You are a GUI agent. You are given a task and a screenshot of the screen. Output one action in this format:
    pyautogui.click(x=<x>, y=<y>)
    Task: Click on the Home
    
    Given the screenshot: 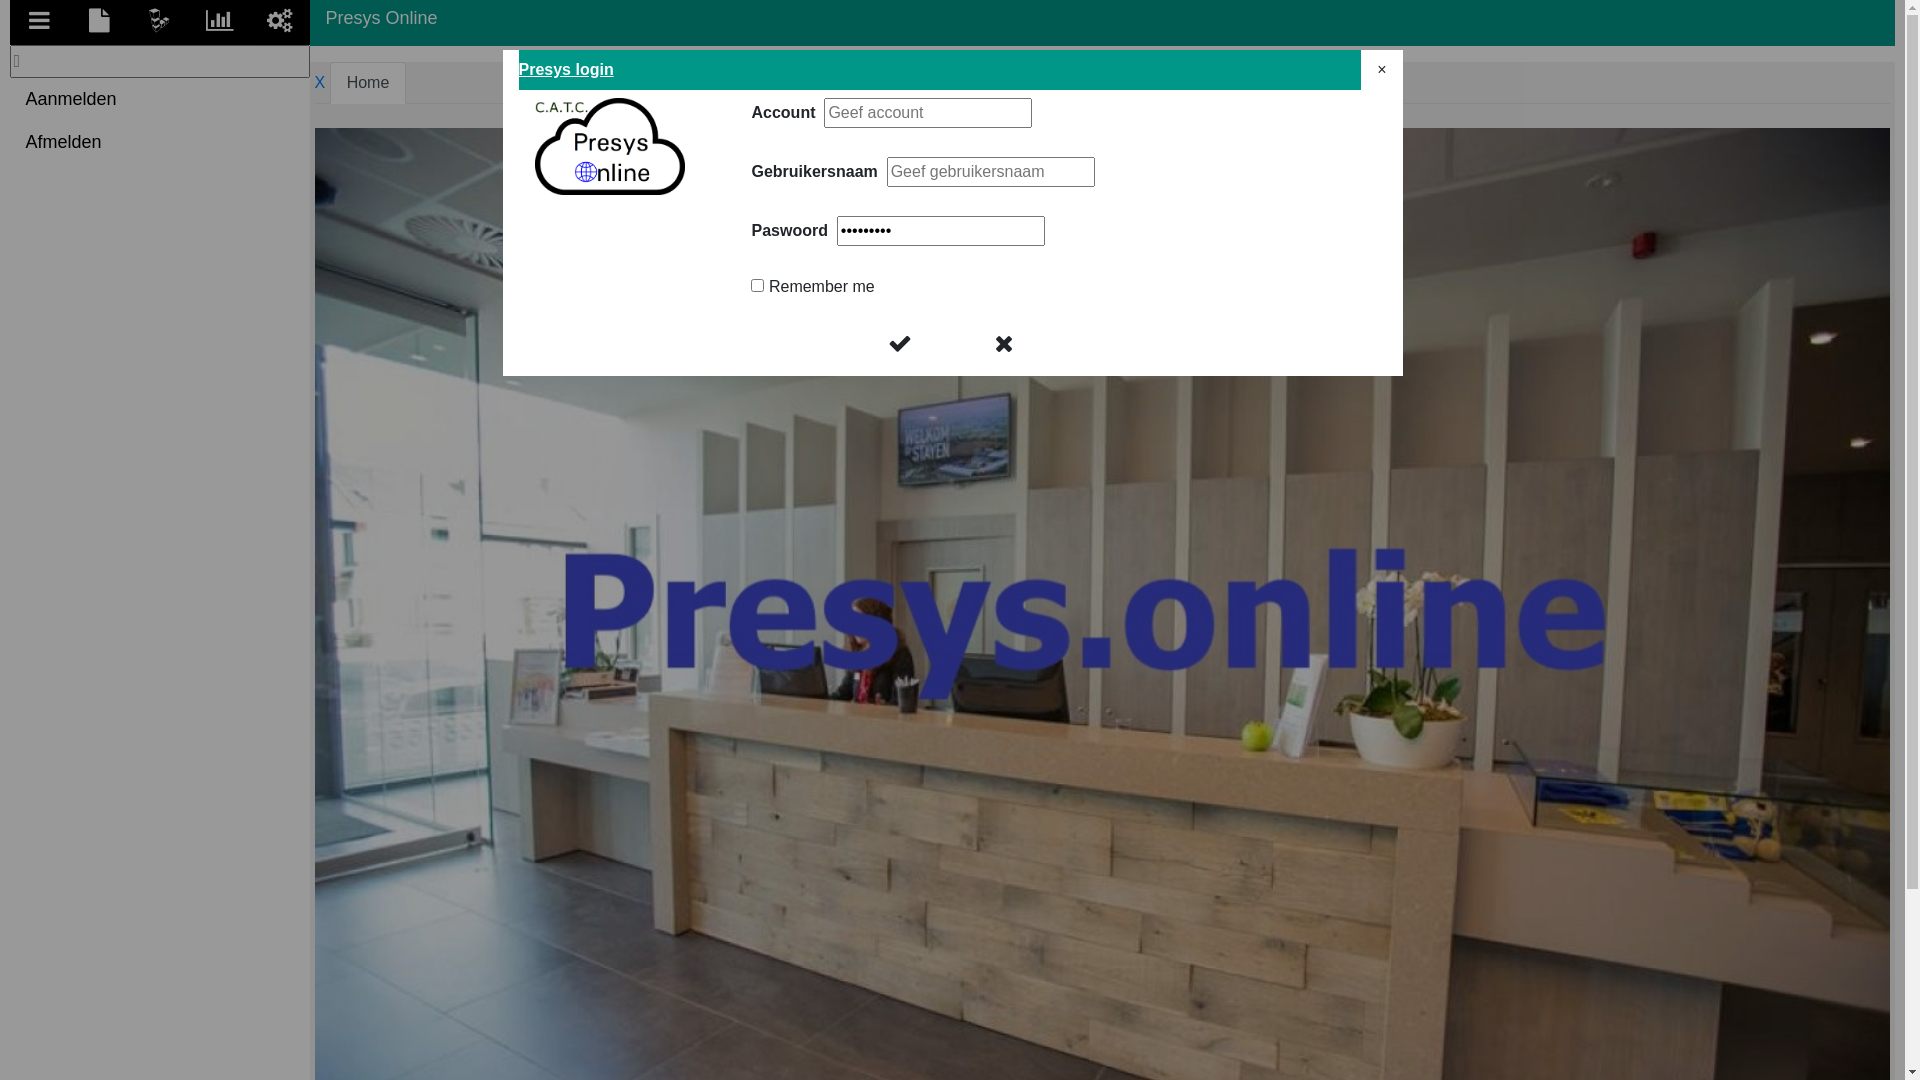 What is the action you would take?
    pyautogui.click(x=368, y=83)
    